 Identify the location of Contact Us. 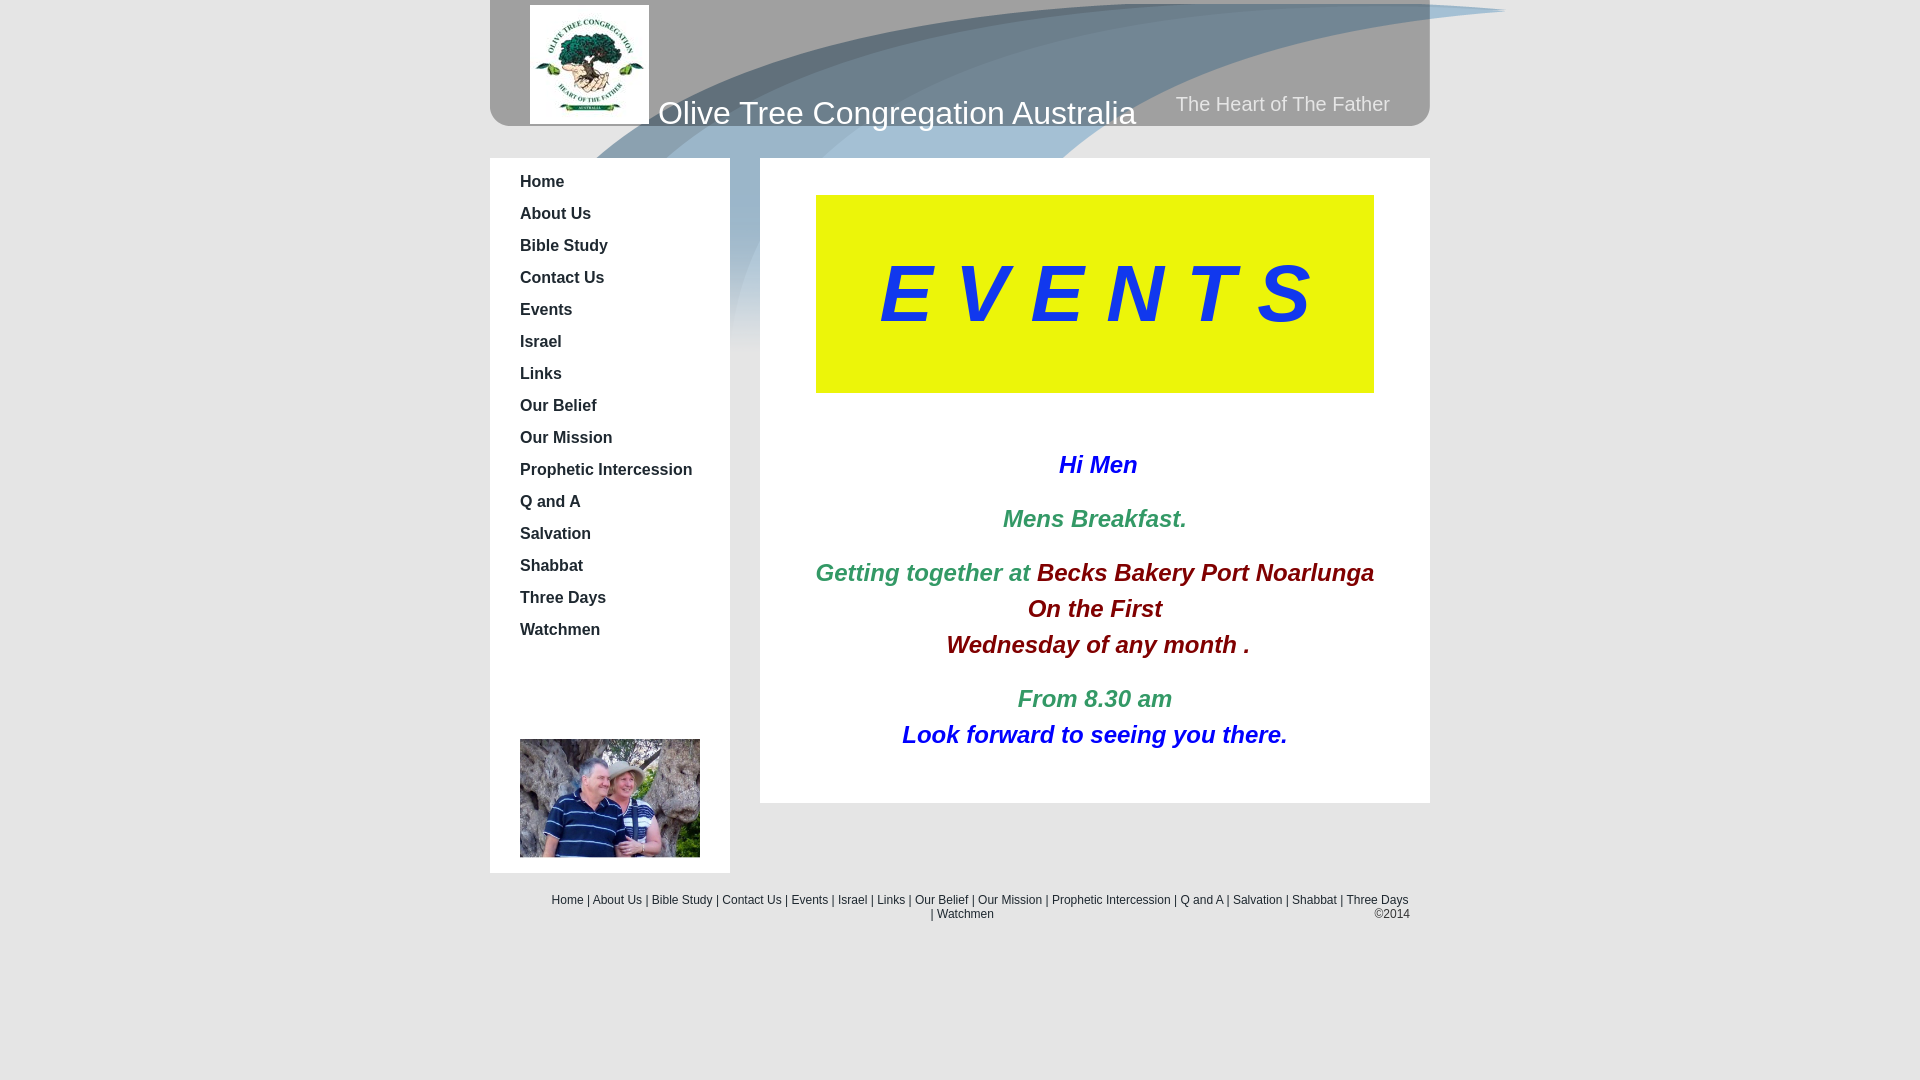
(562, 278).